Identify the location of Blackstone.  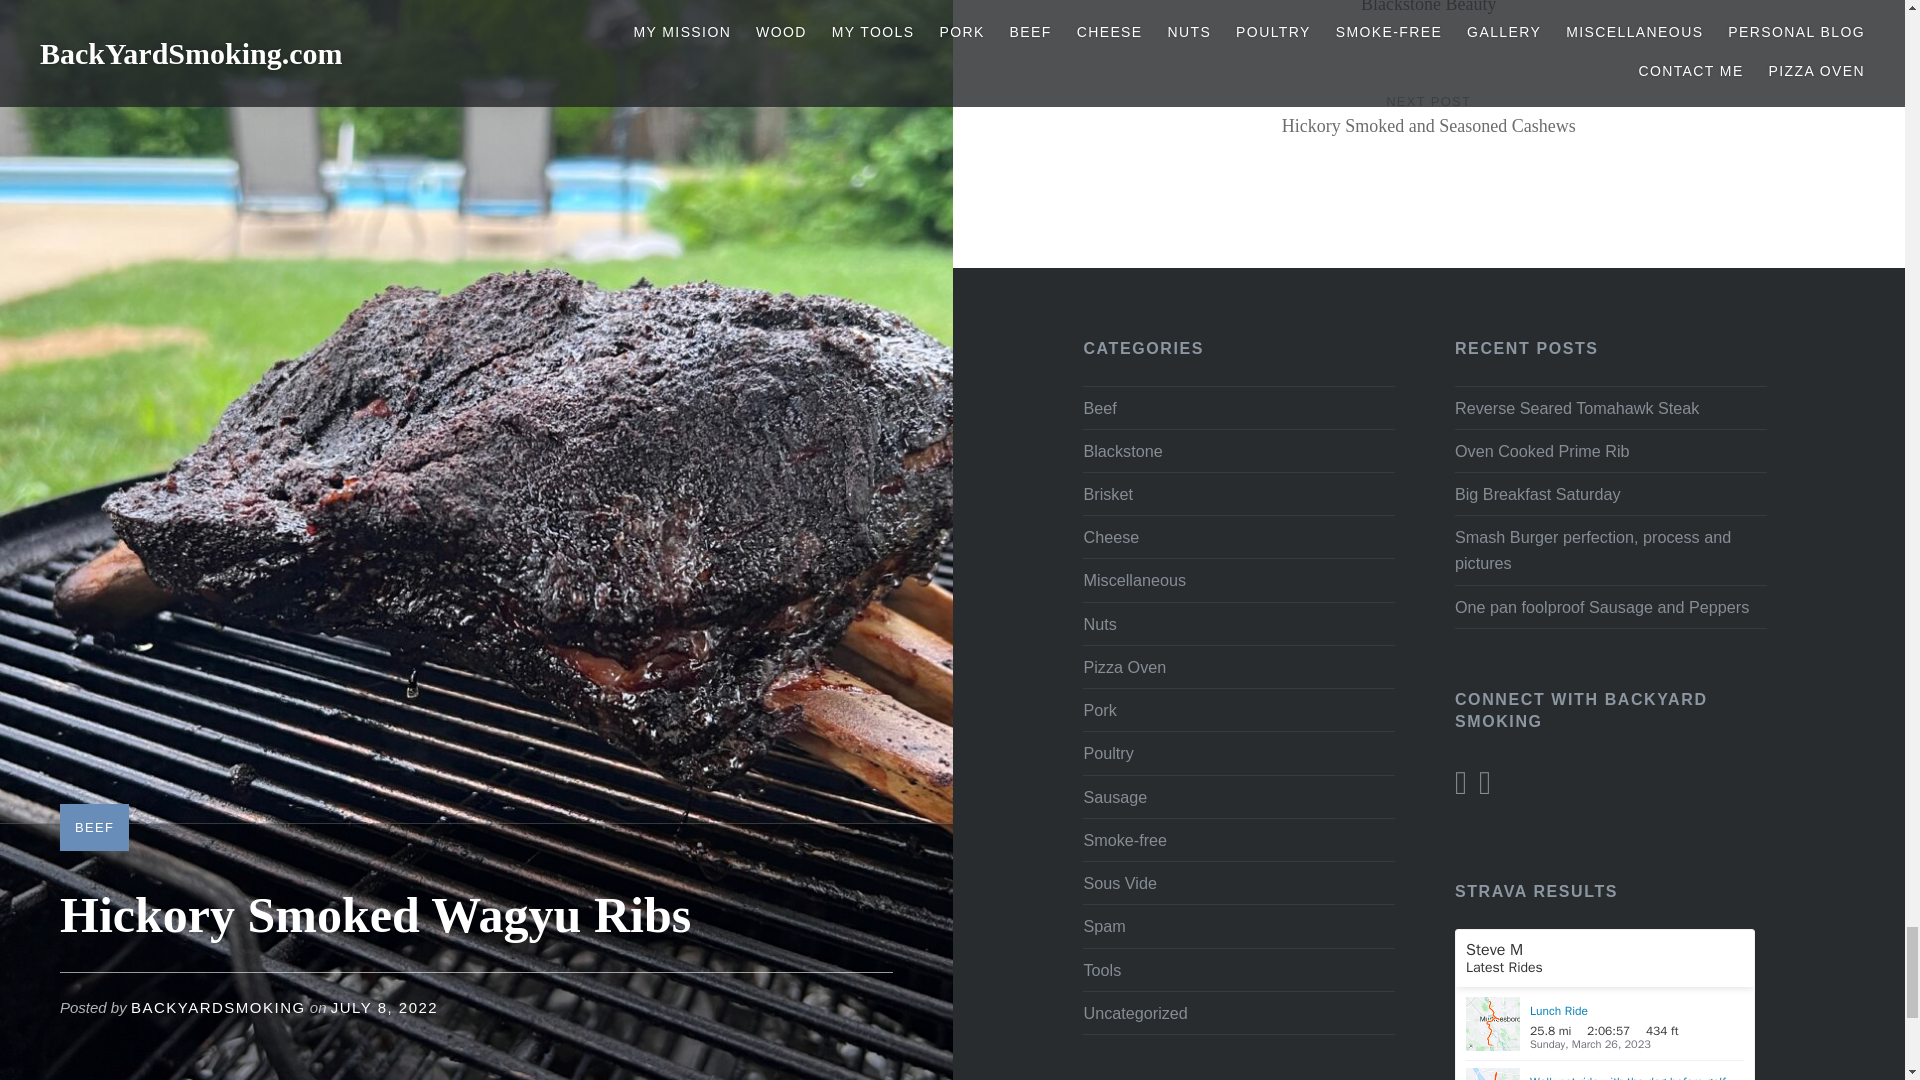
(1122, 450).